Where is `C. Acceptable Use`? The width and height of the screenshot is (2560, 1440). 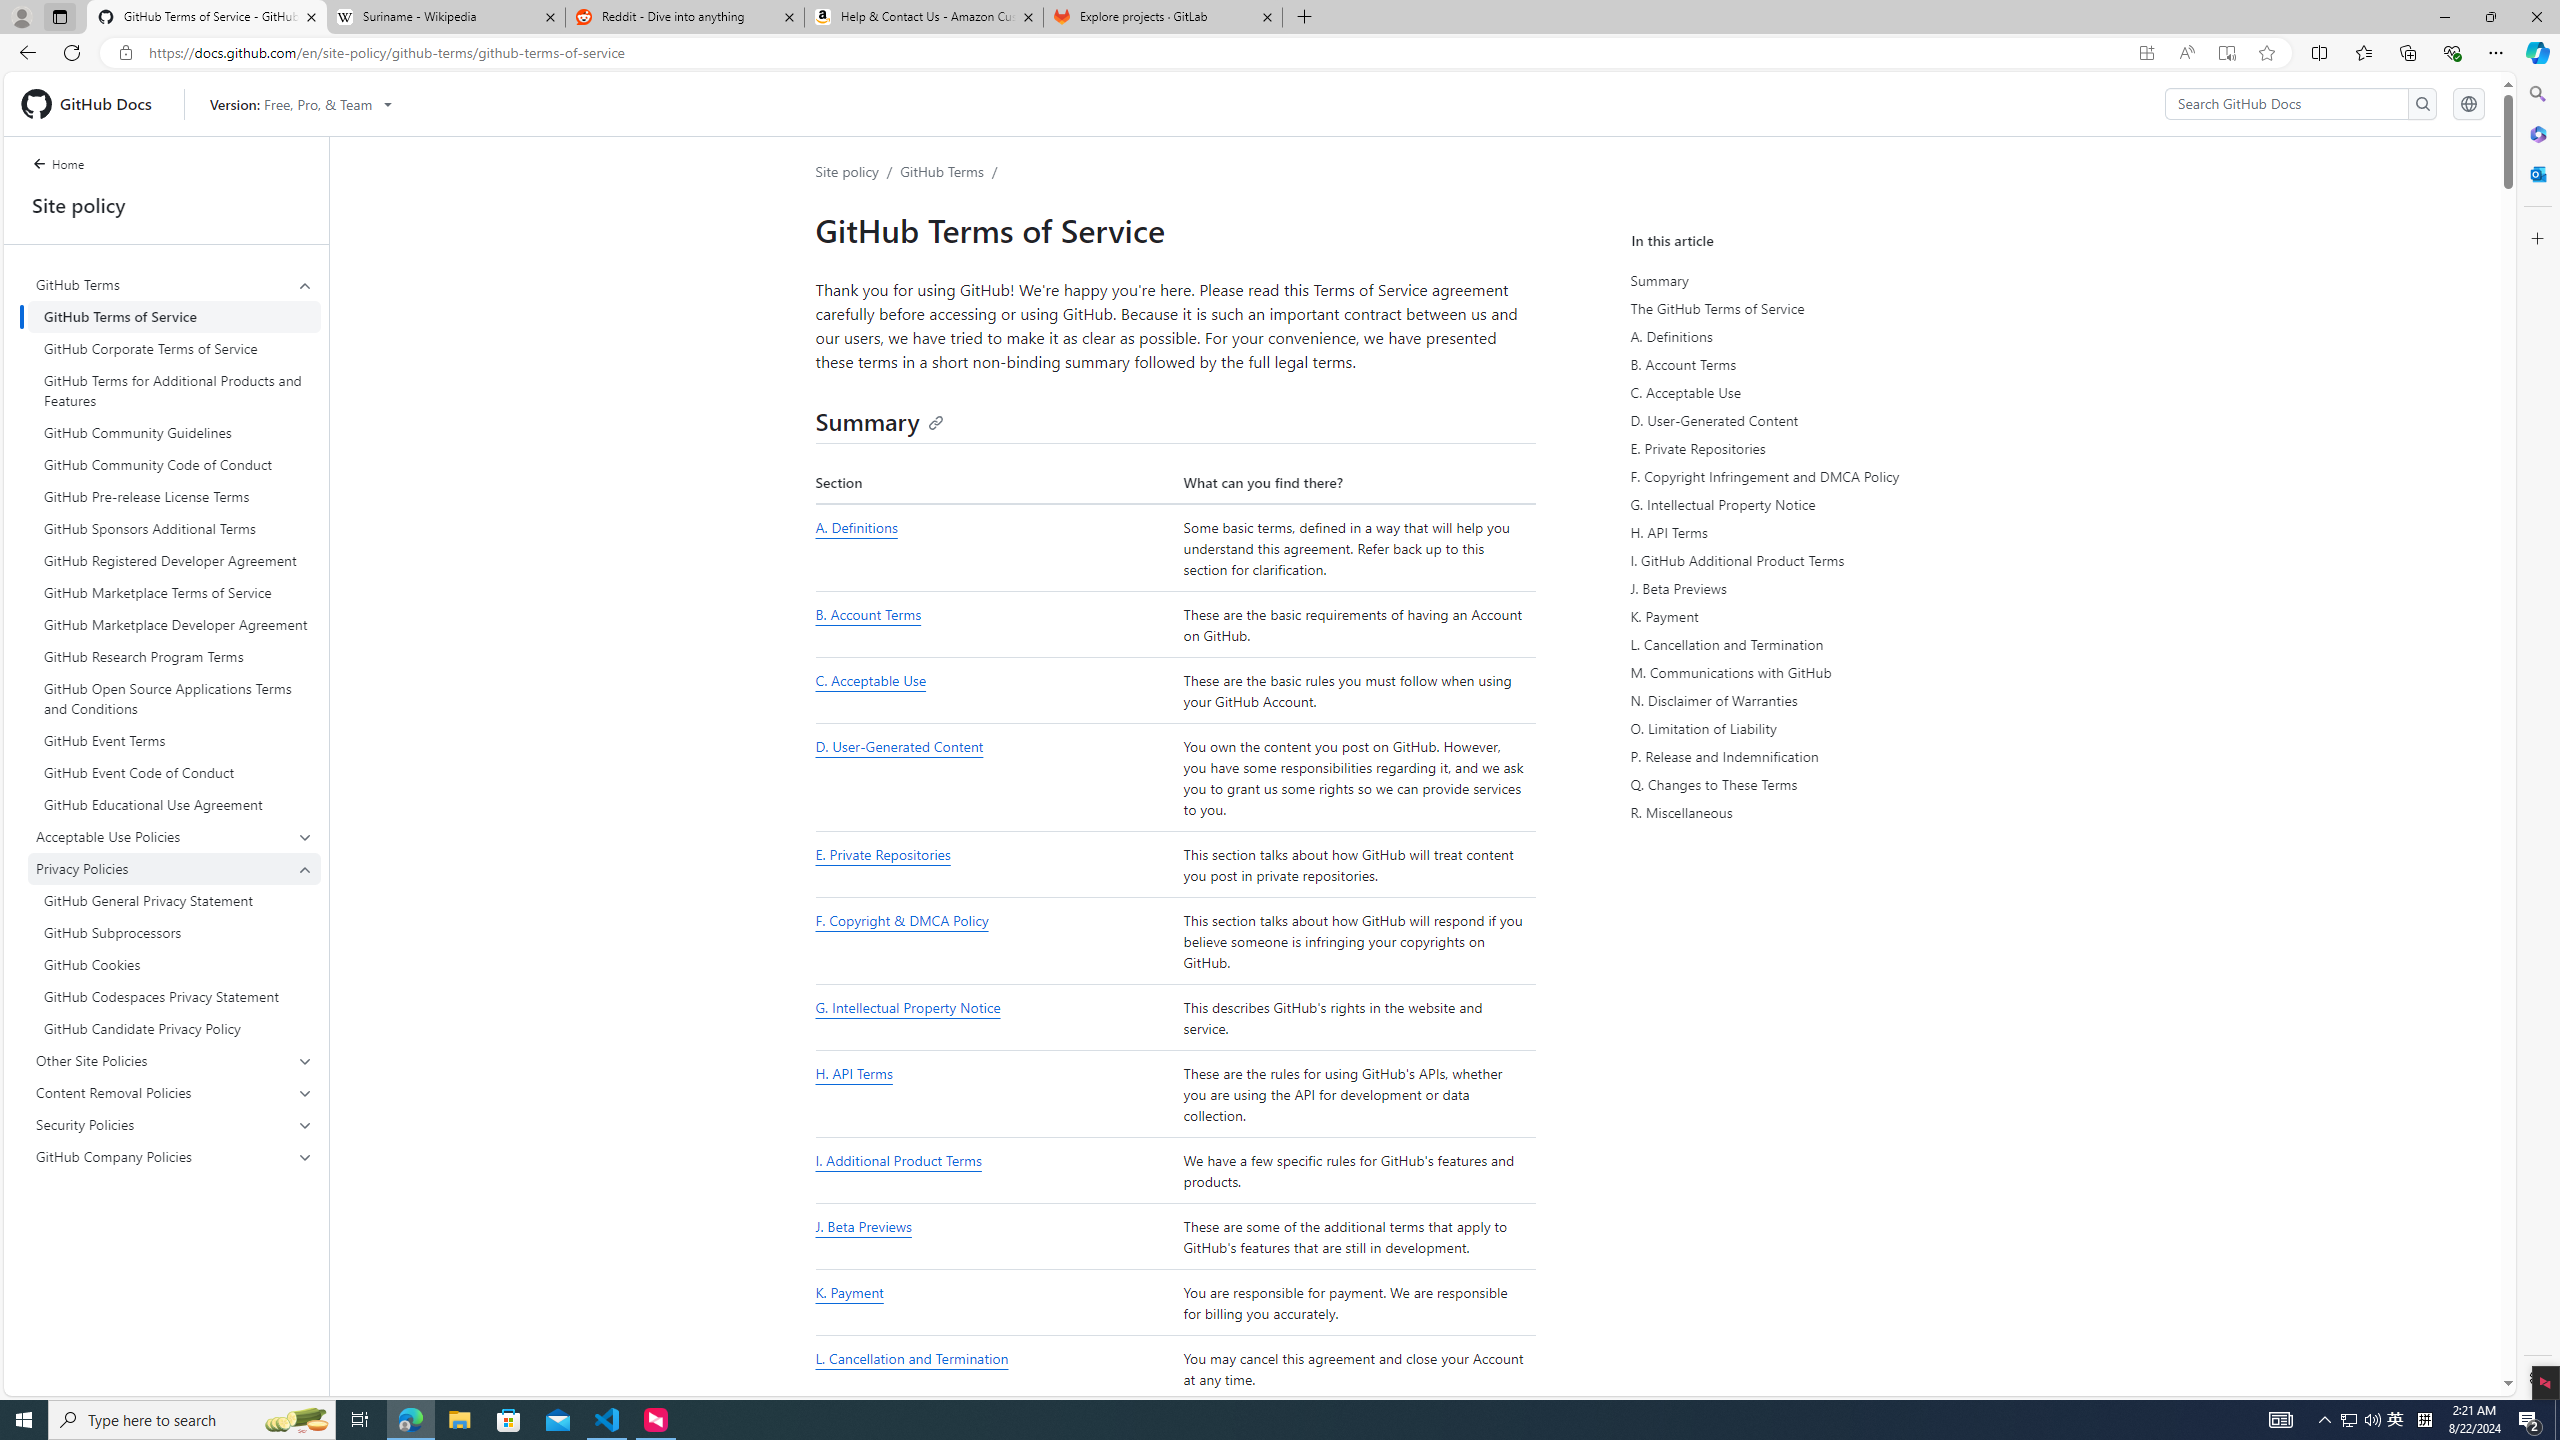 C. Acceptable Use is located at coordinates (870, 681).